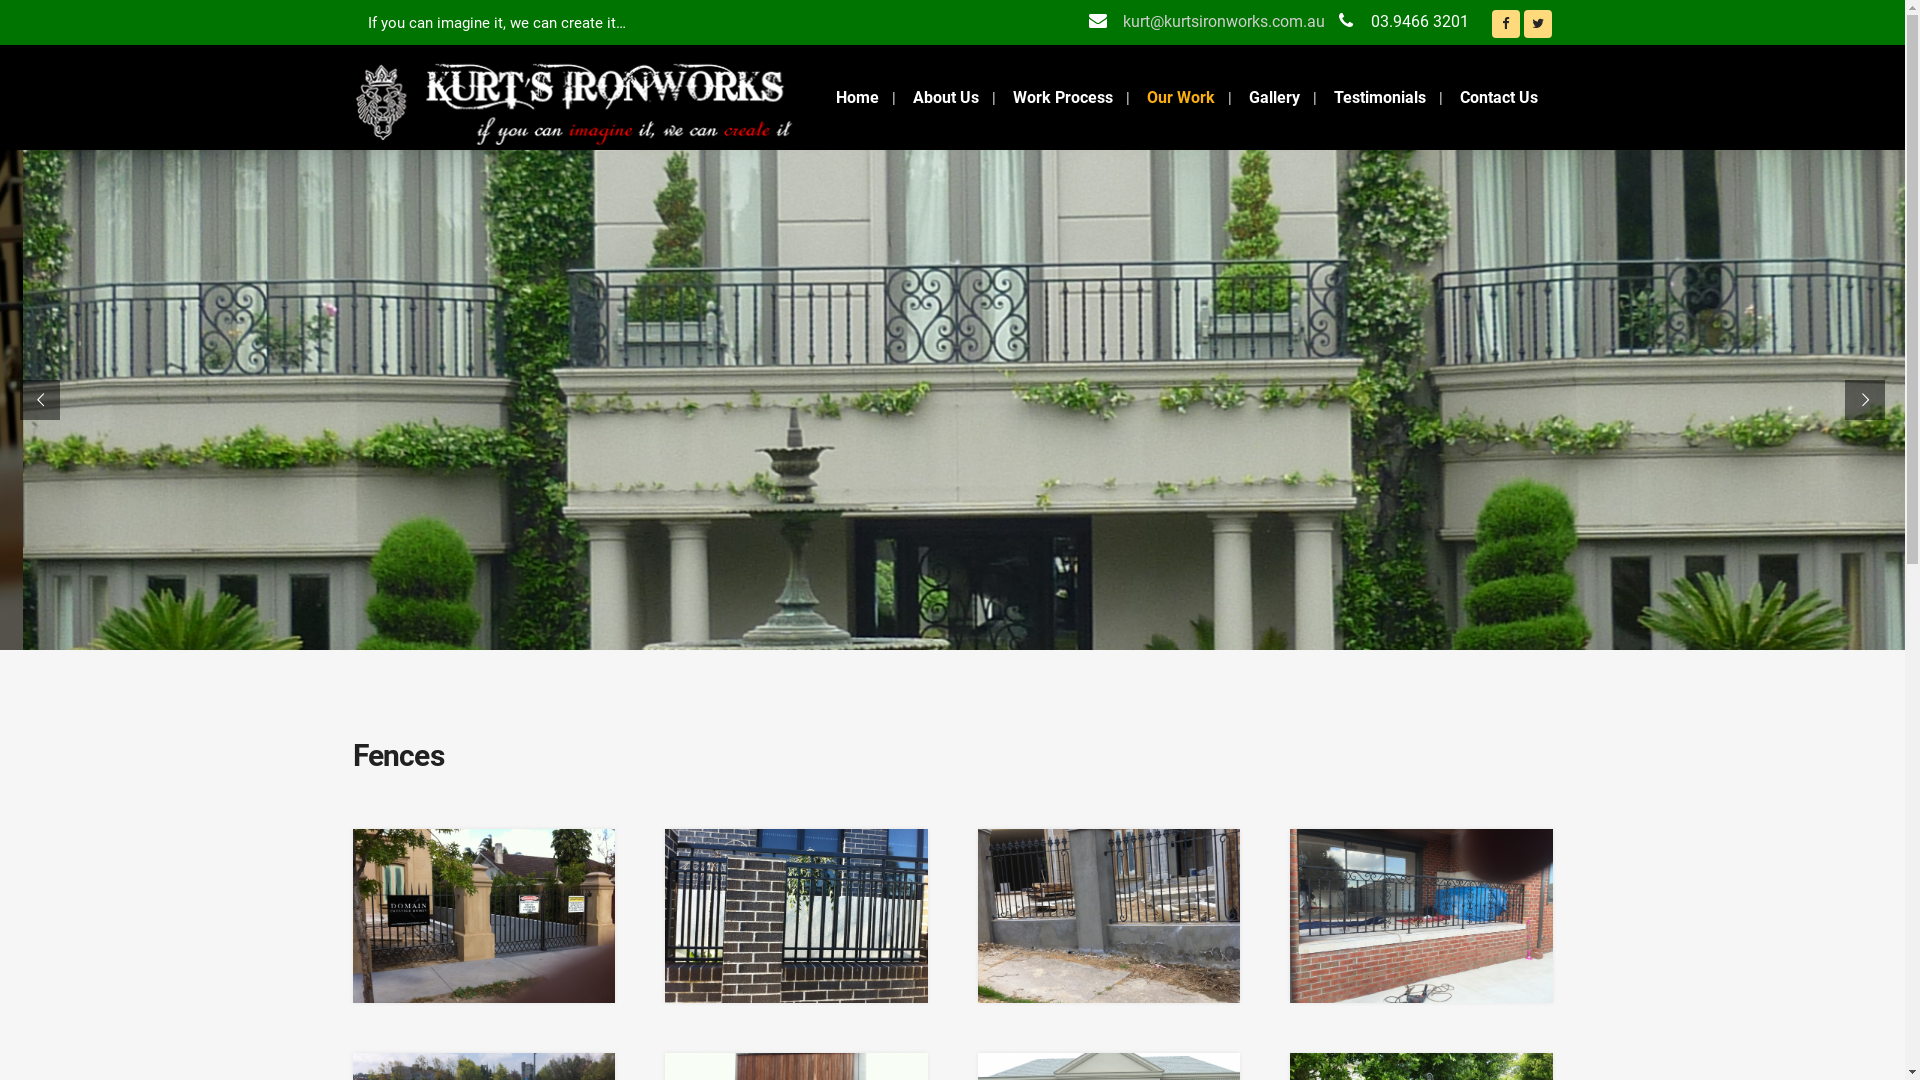  Describe the element at coordinates (946, 98) in the screenshot. I see `About Us` at that location.